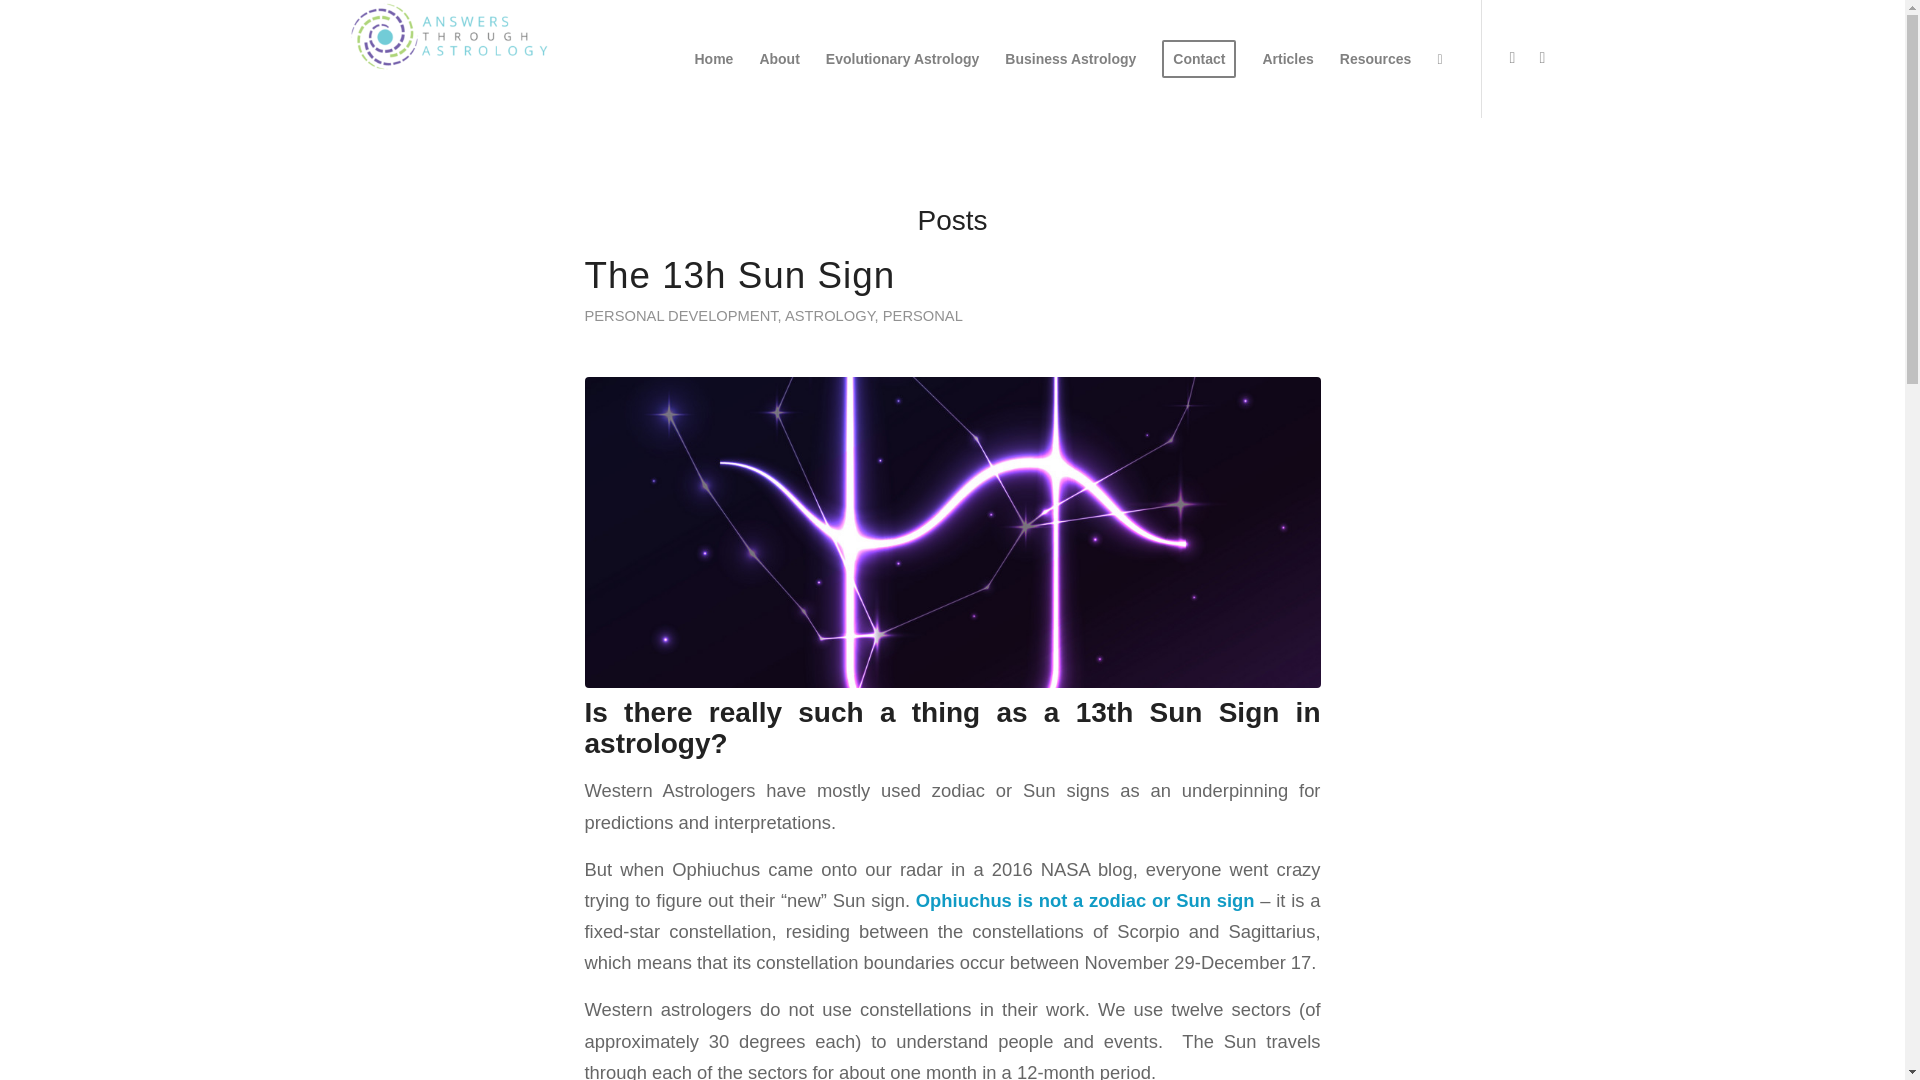 This screenshot has height=1080, width=1920. Describe the element at coordinates (830, 316) in the screenshot. I see `ASTROLOGY` at that location.